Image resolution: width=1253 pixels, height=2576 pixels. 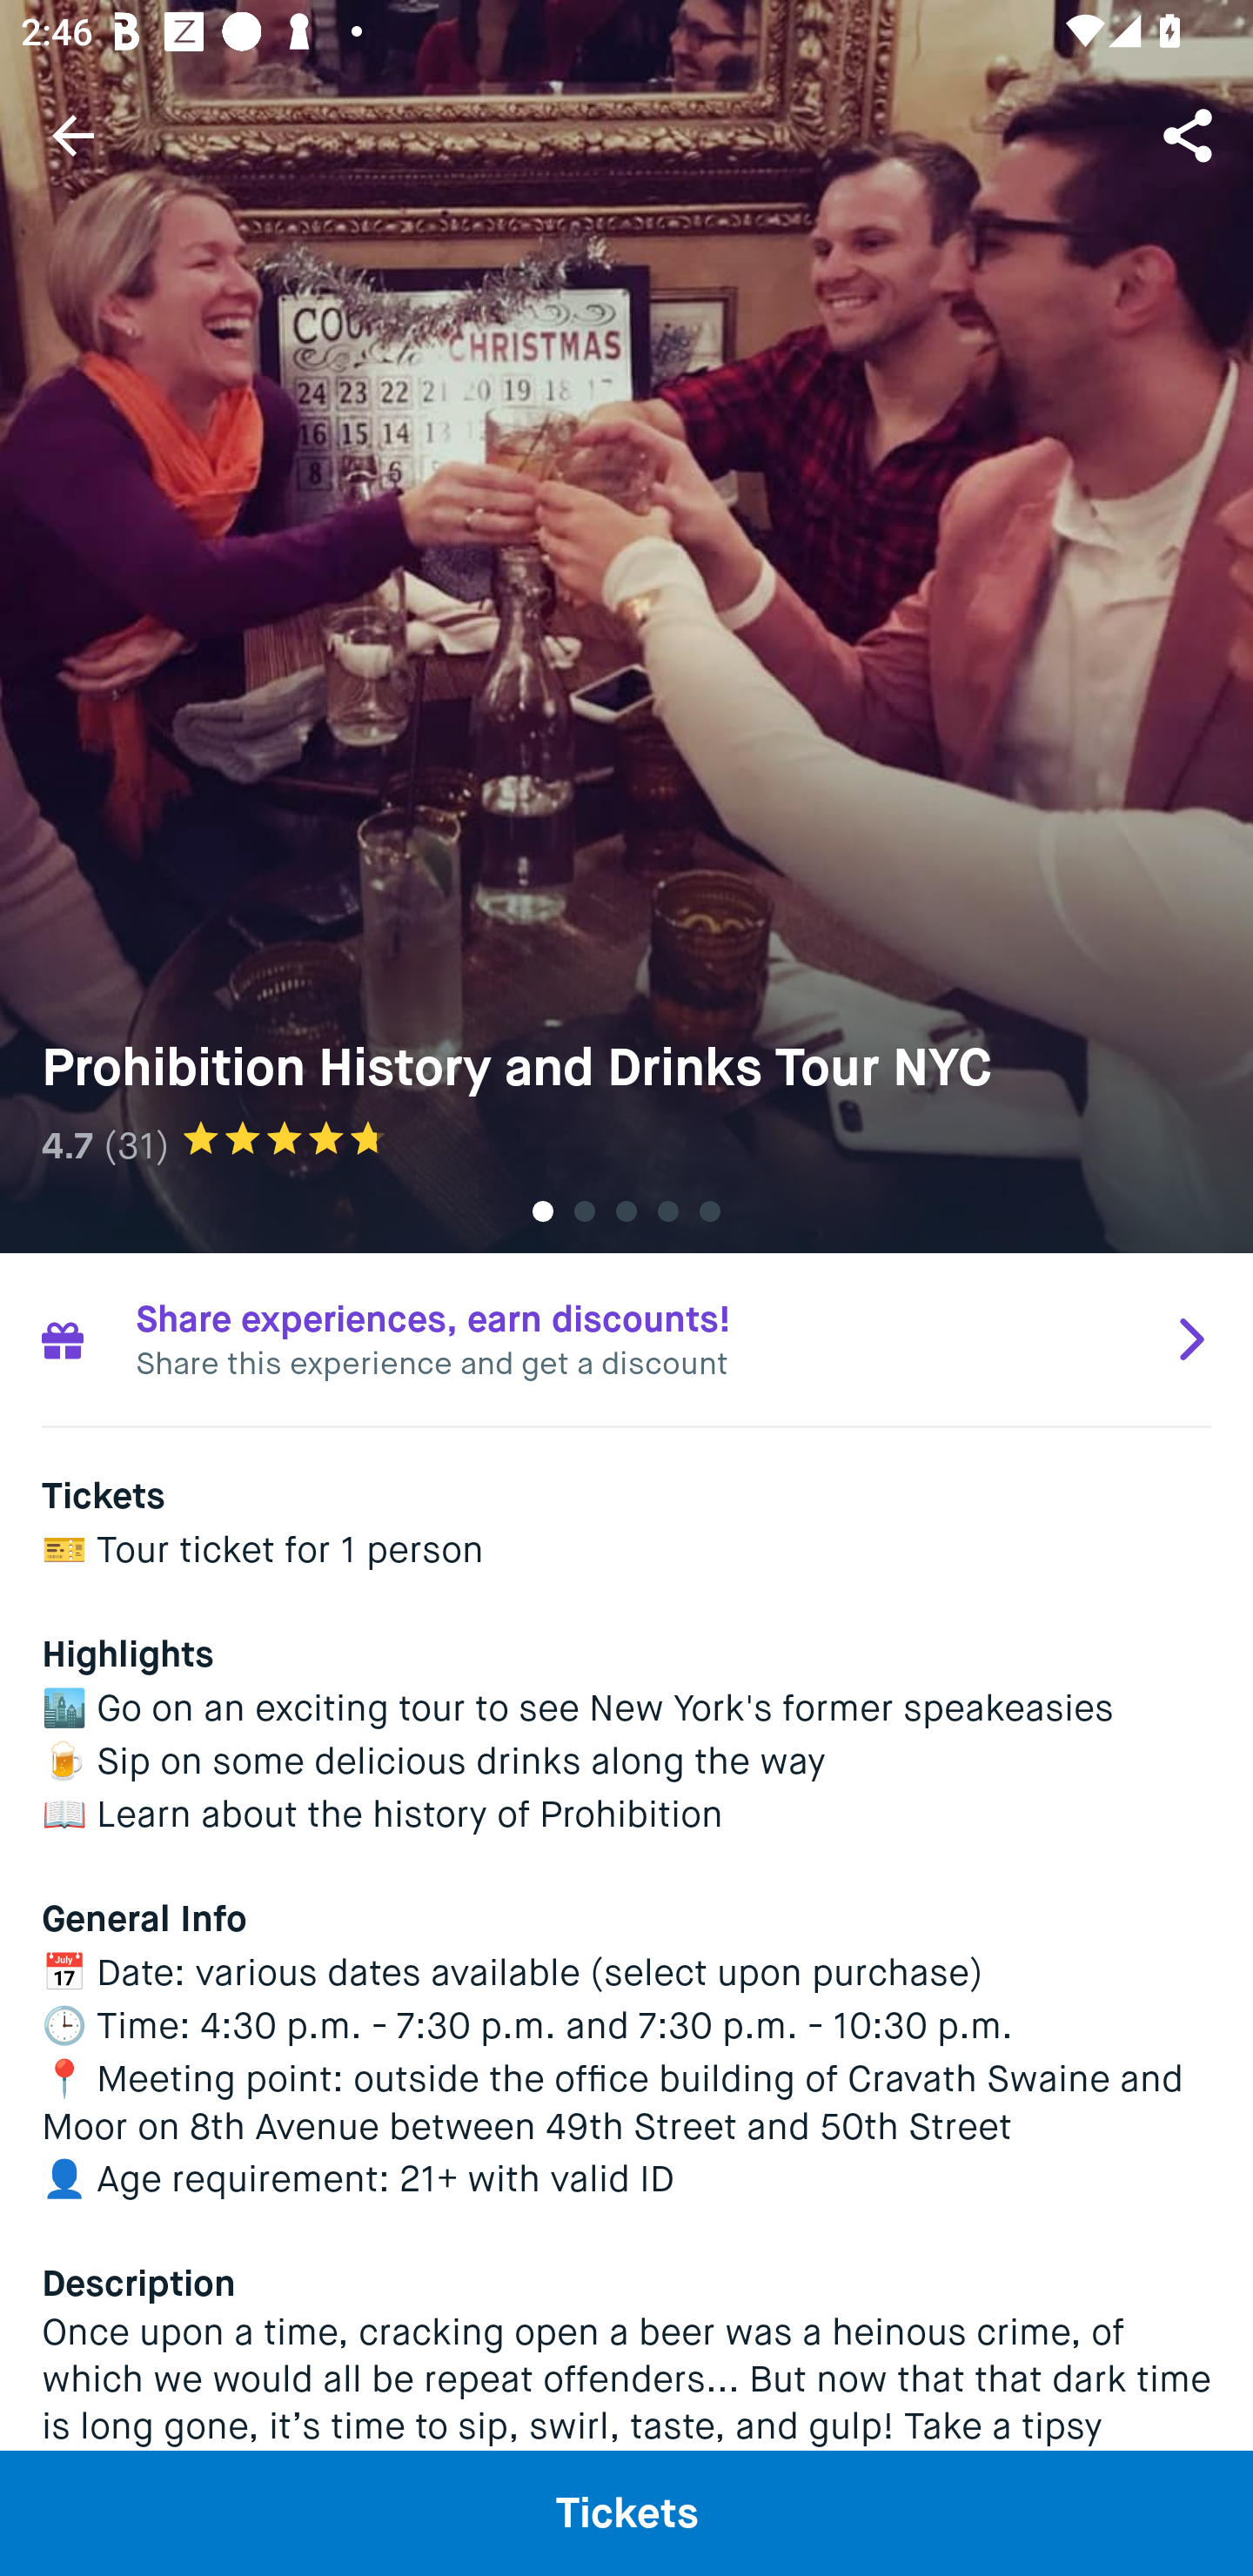 I want to click on Tickets, so click(x=626, y=2512).